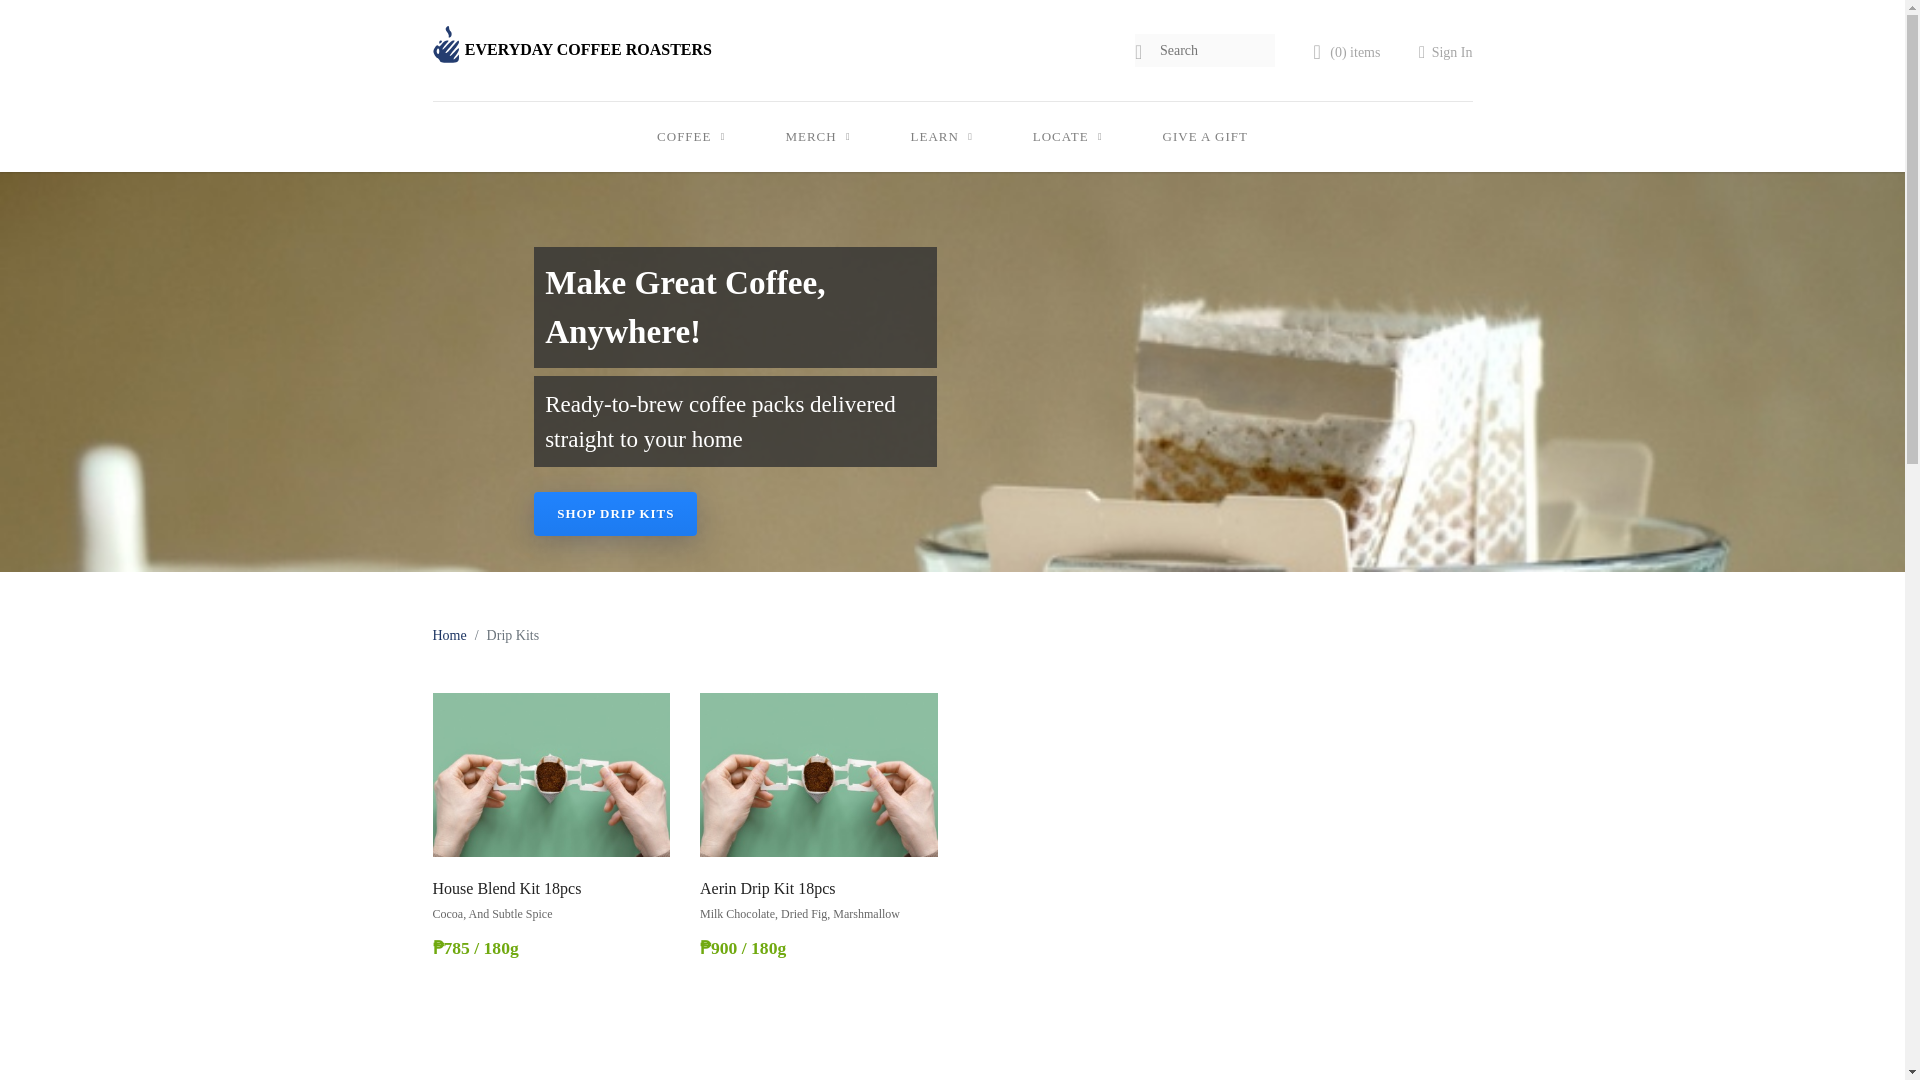 The width and height of the screenshot is (1920, 1080). I want to click on Sign In, so click(1445, 52).